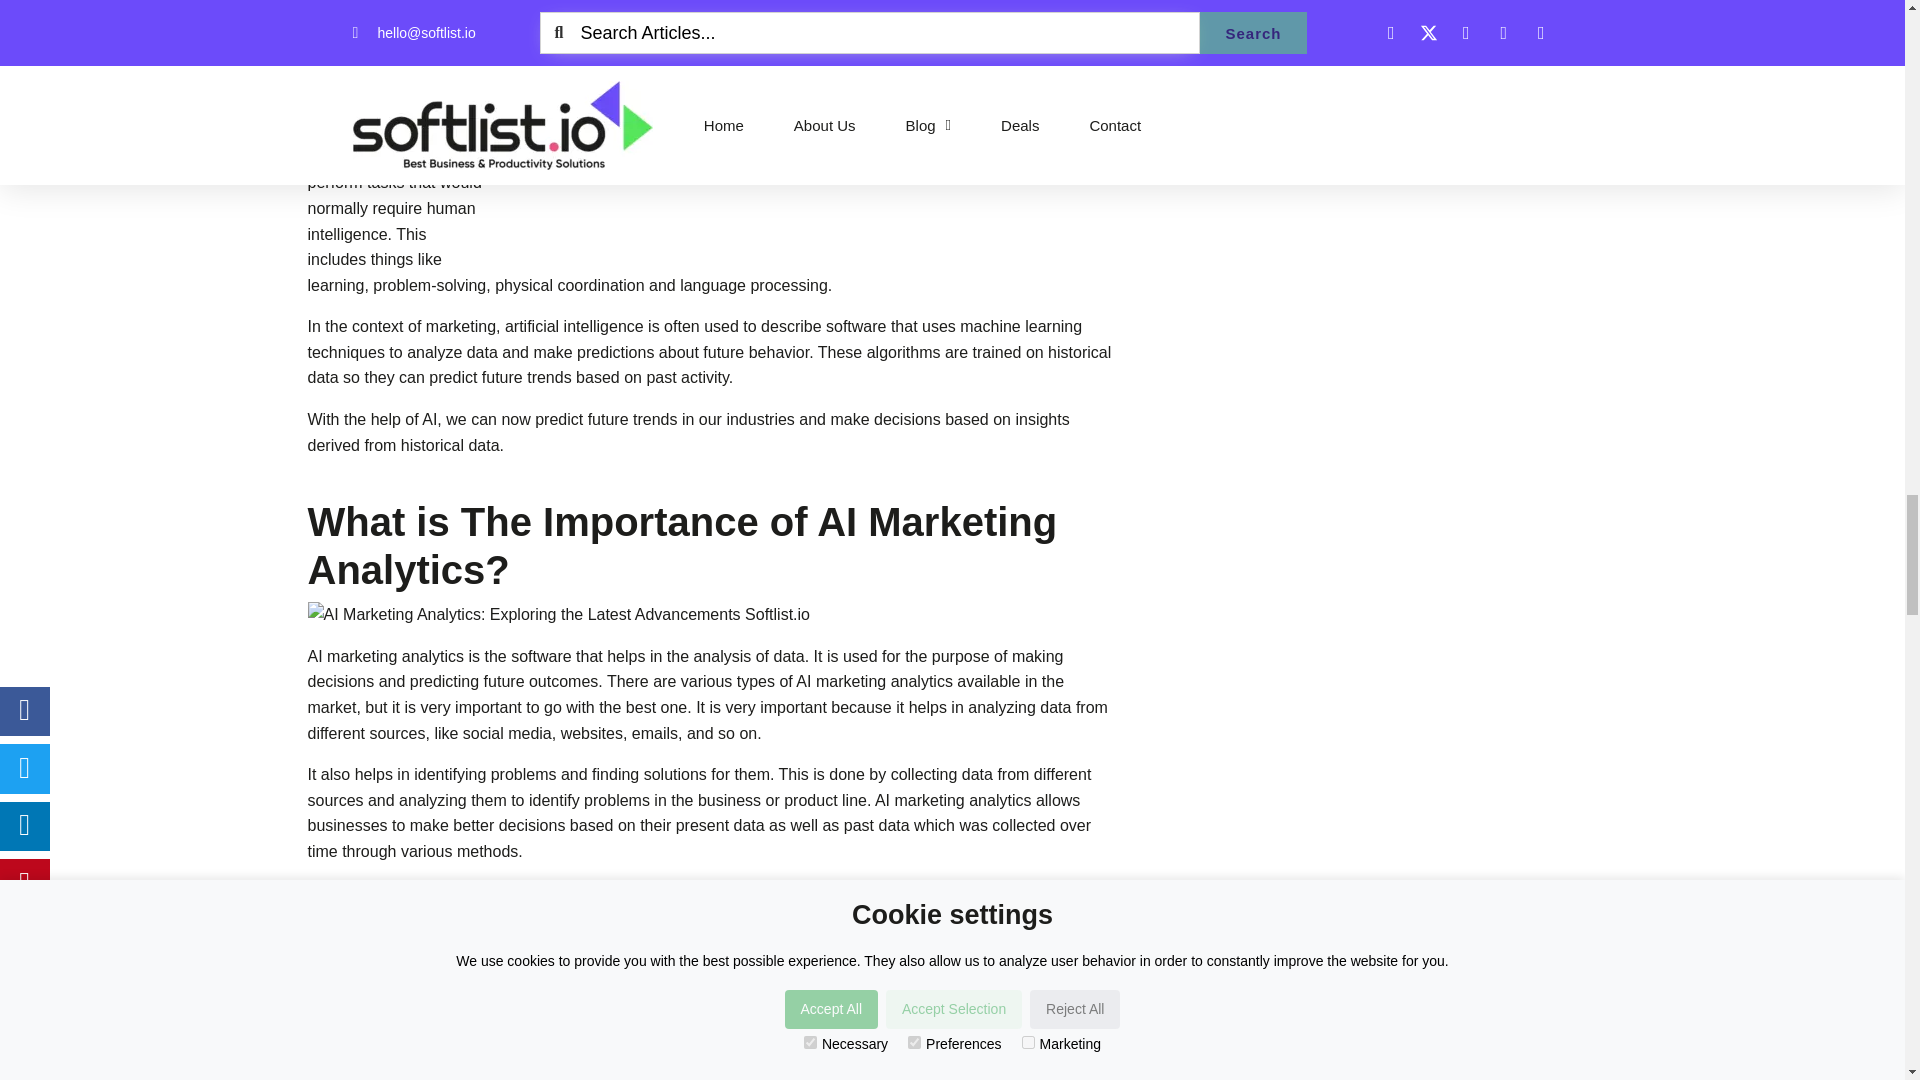 This screenshot has width=1920, height=1080. I want to click on AI Marketing Analytics: Exploring the Latest Advancements 6, so click(712, 614).